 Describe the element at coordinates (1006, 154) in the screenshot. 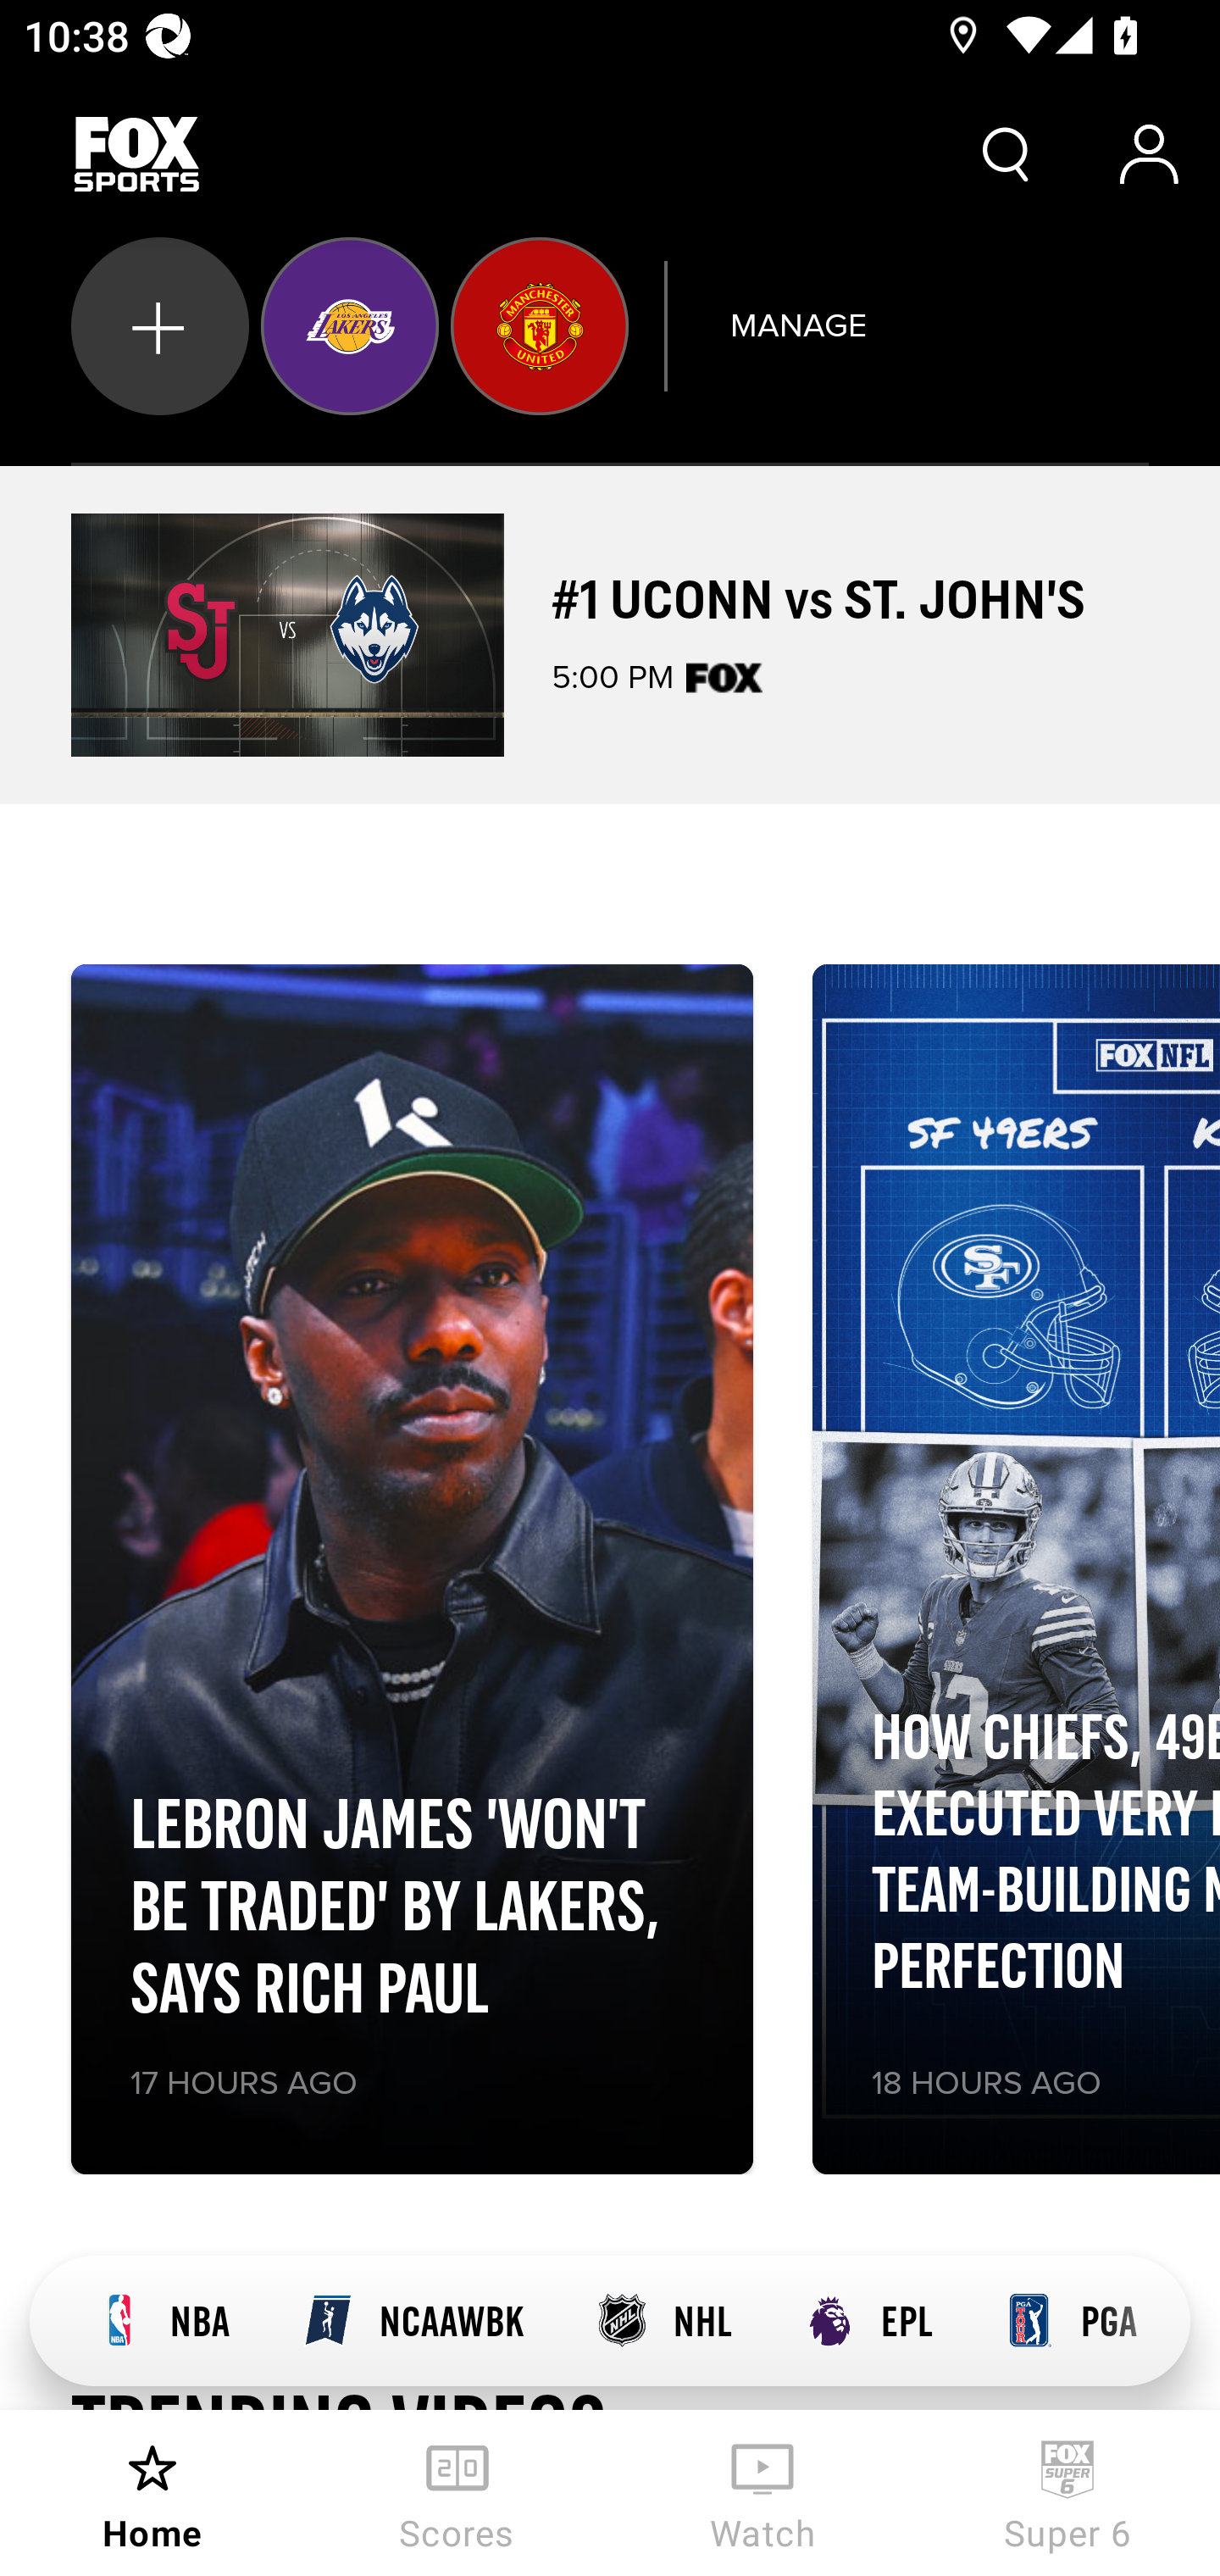

I see `Search` at that location.